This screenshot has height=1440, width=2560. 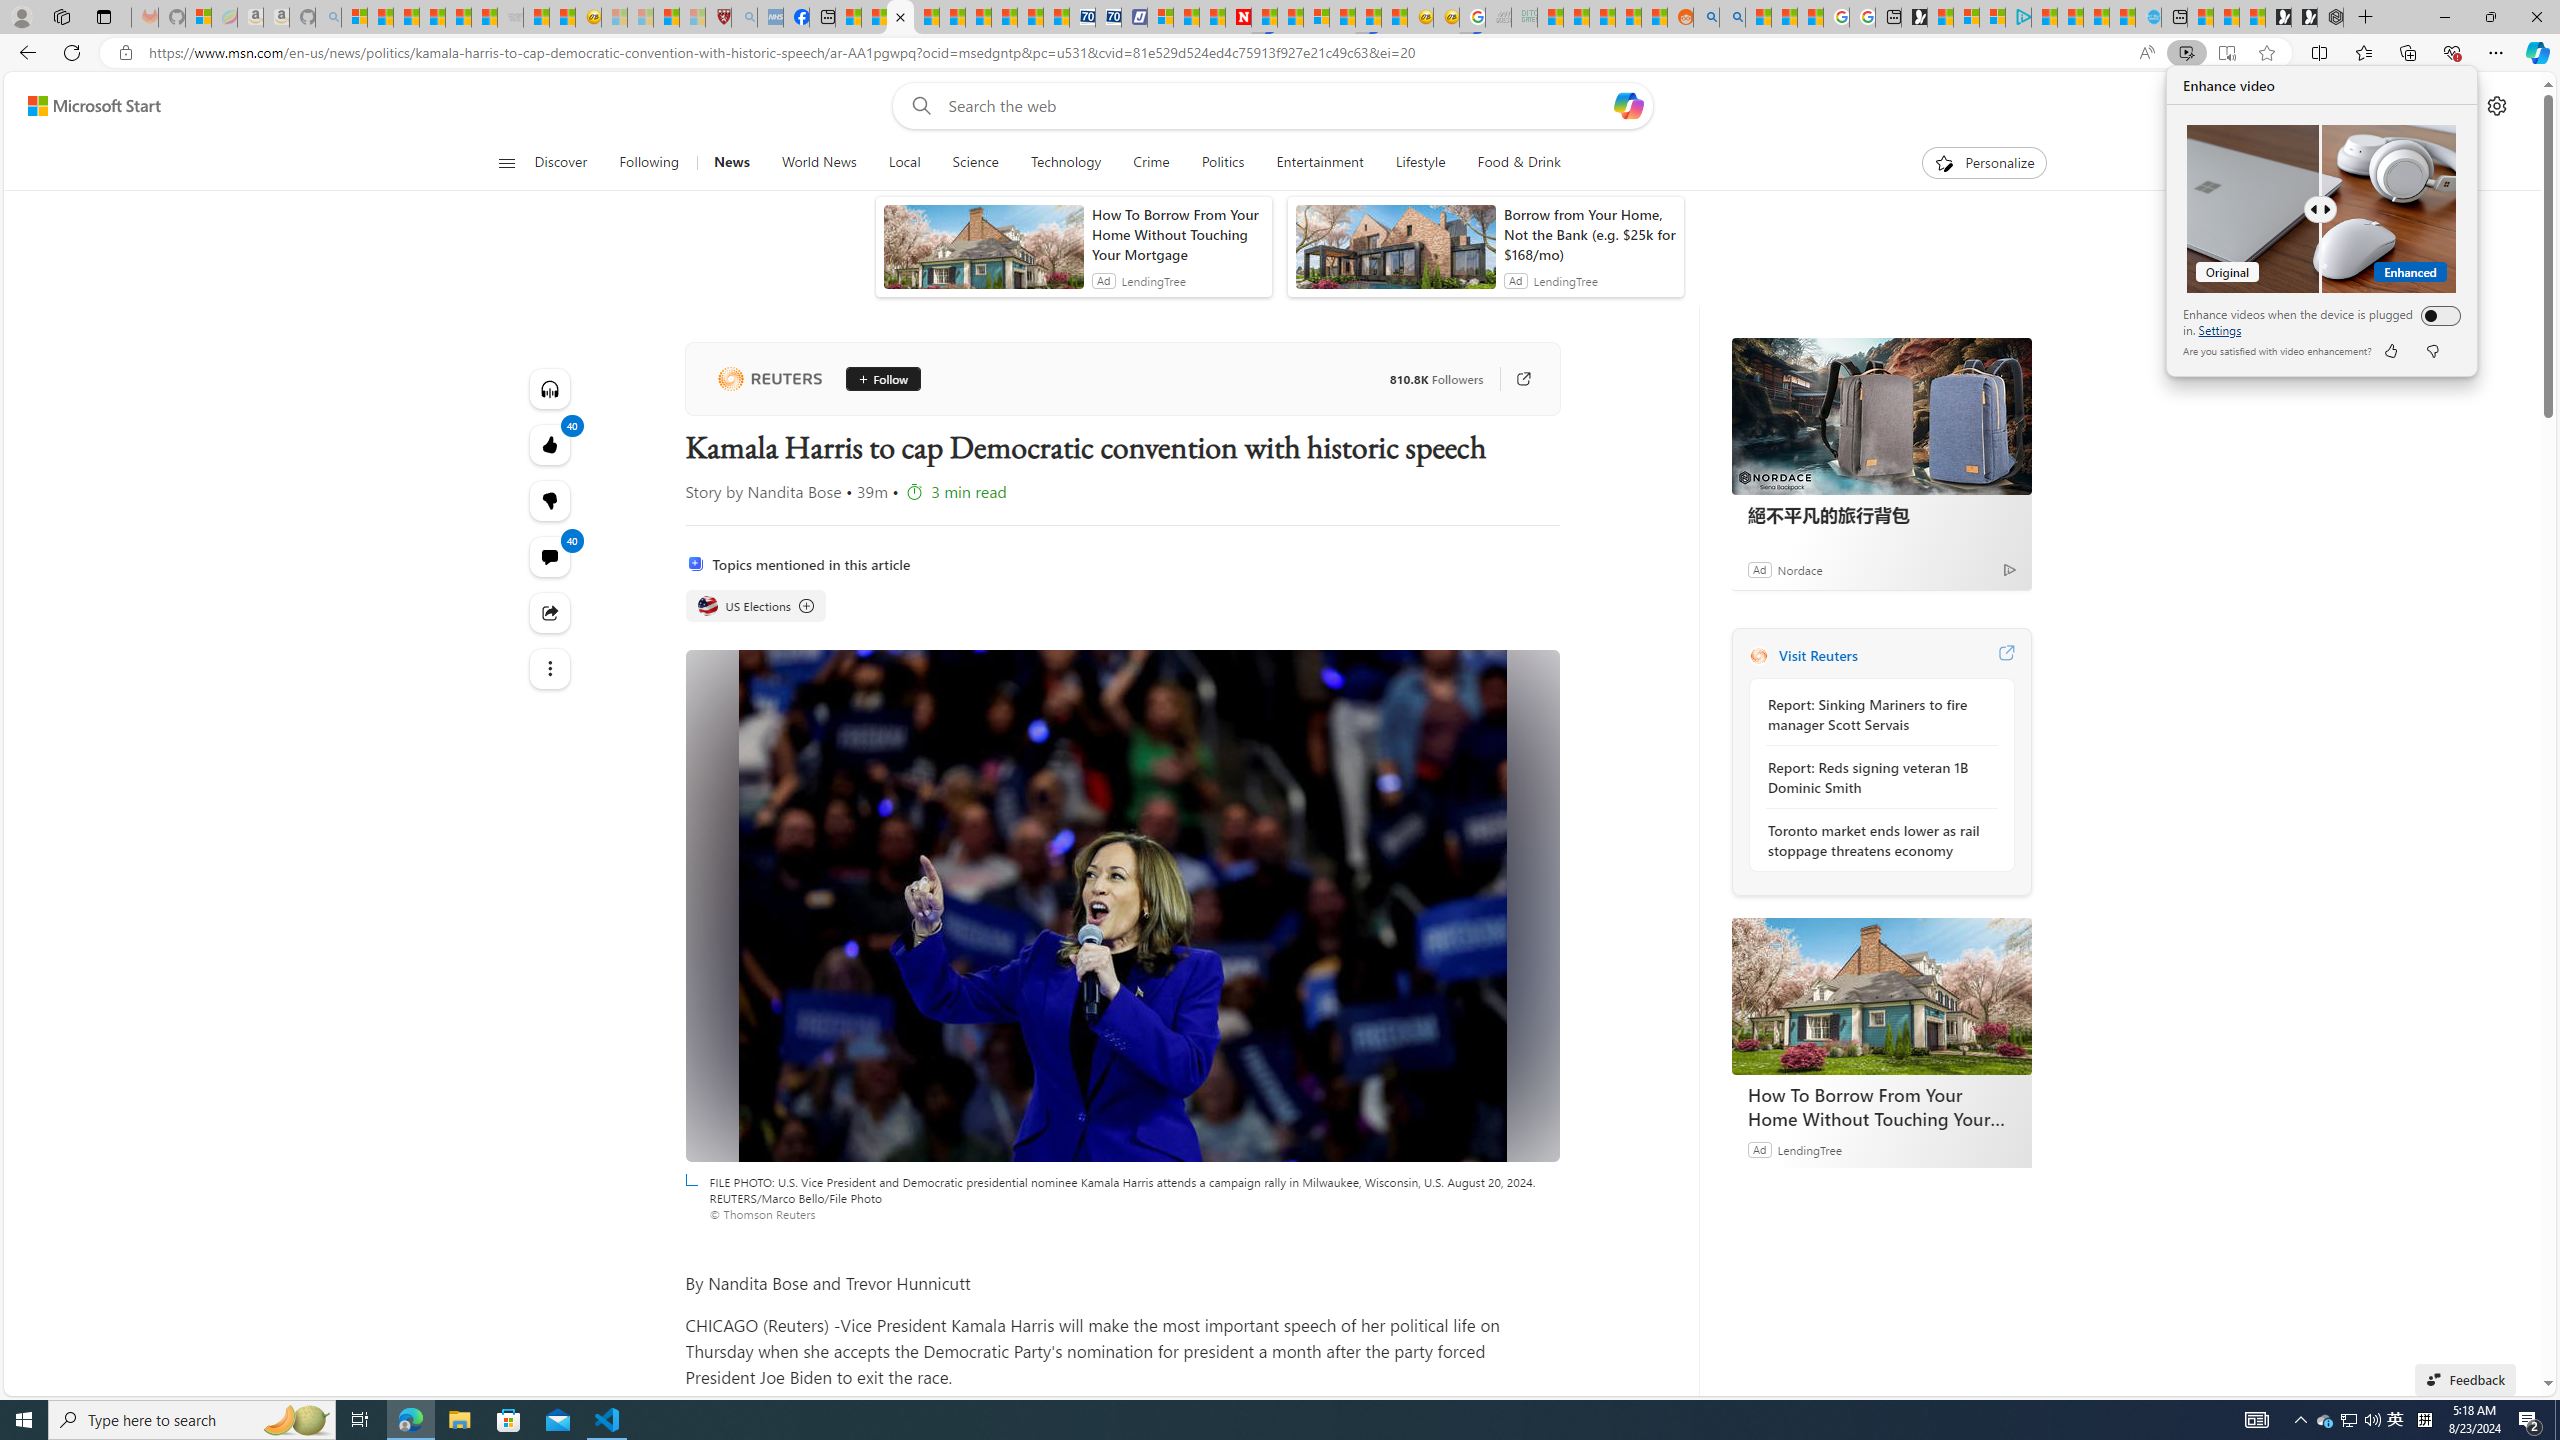 I want to click on Share this story, so click(x=550, y=613).